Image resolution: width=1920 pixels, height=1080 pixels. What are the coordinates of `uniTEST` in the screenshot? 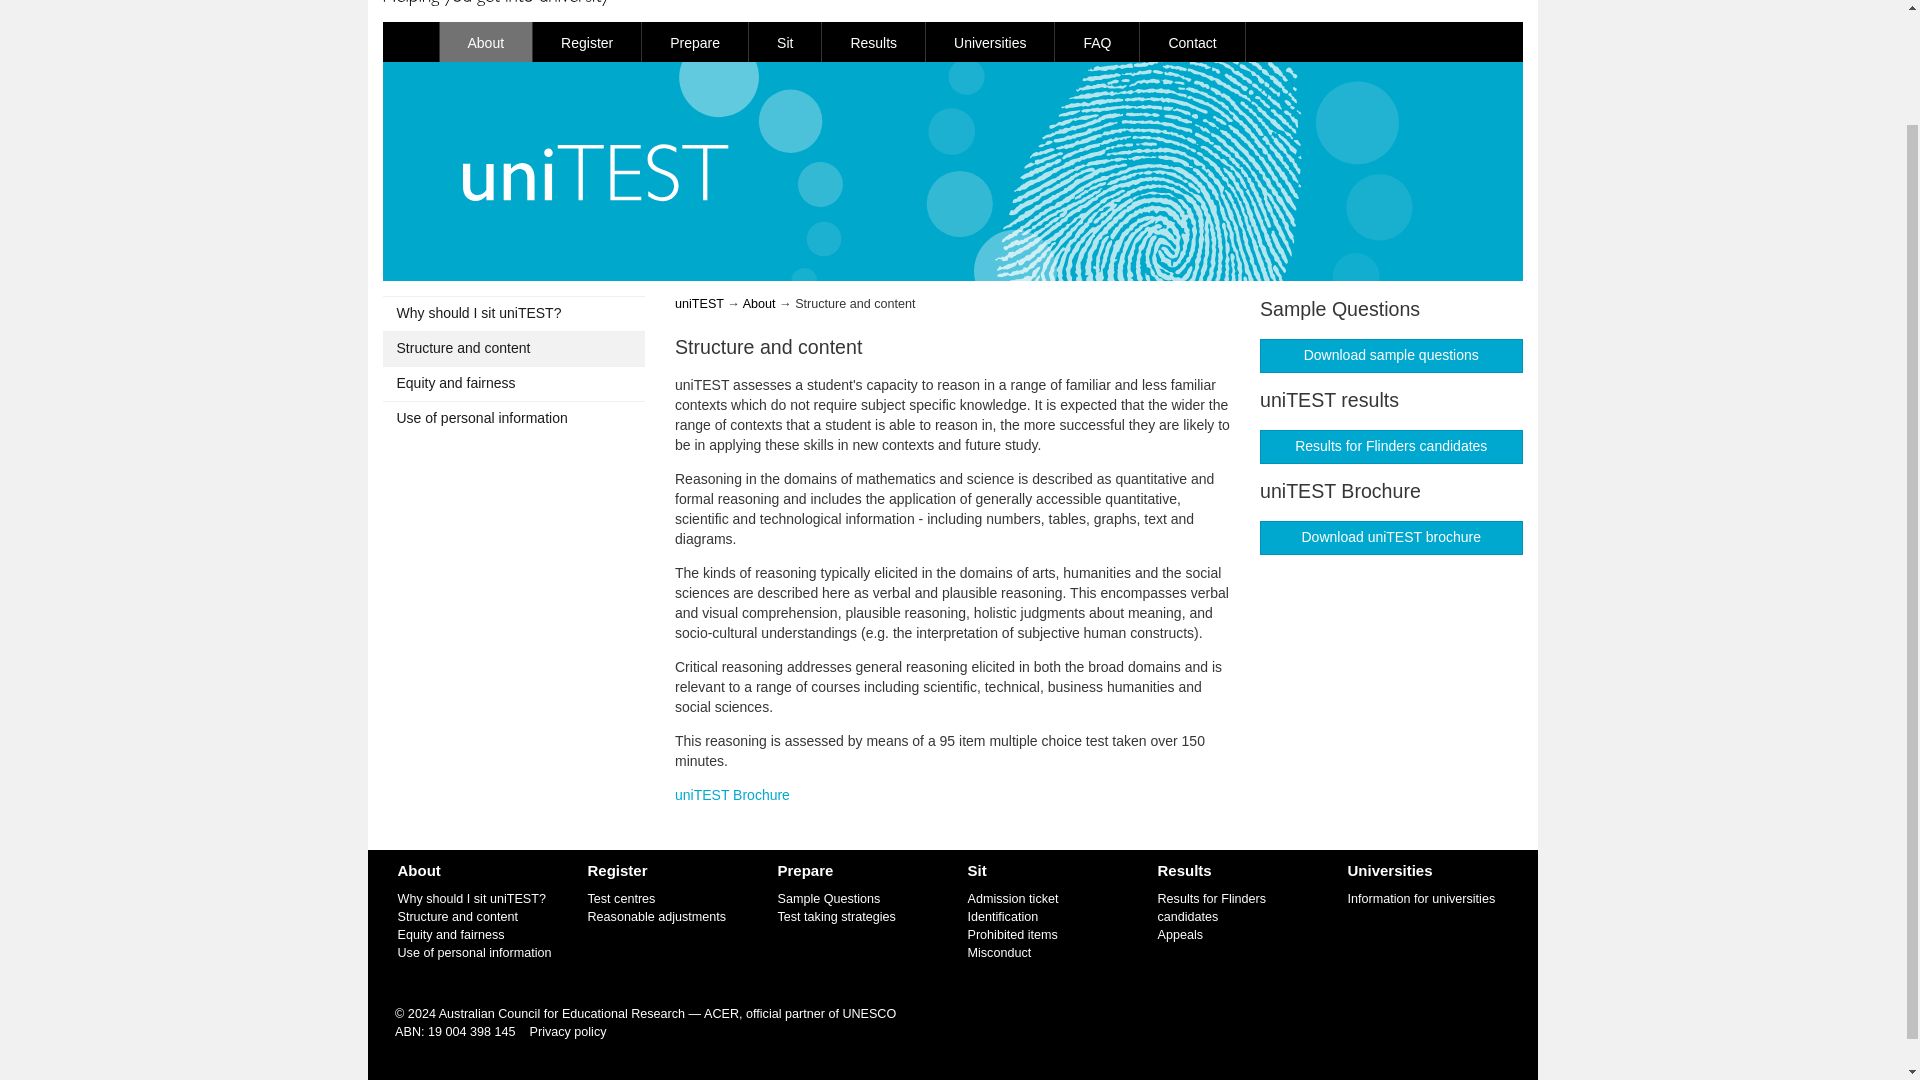 It's located at (699, 304).